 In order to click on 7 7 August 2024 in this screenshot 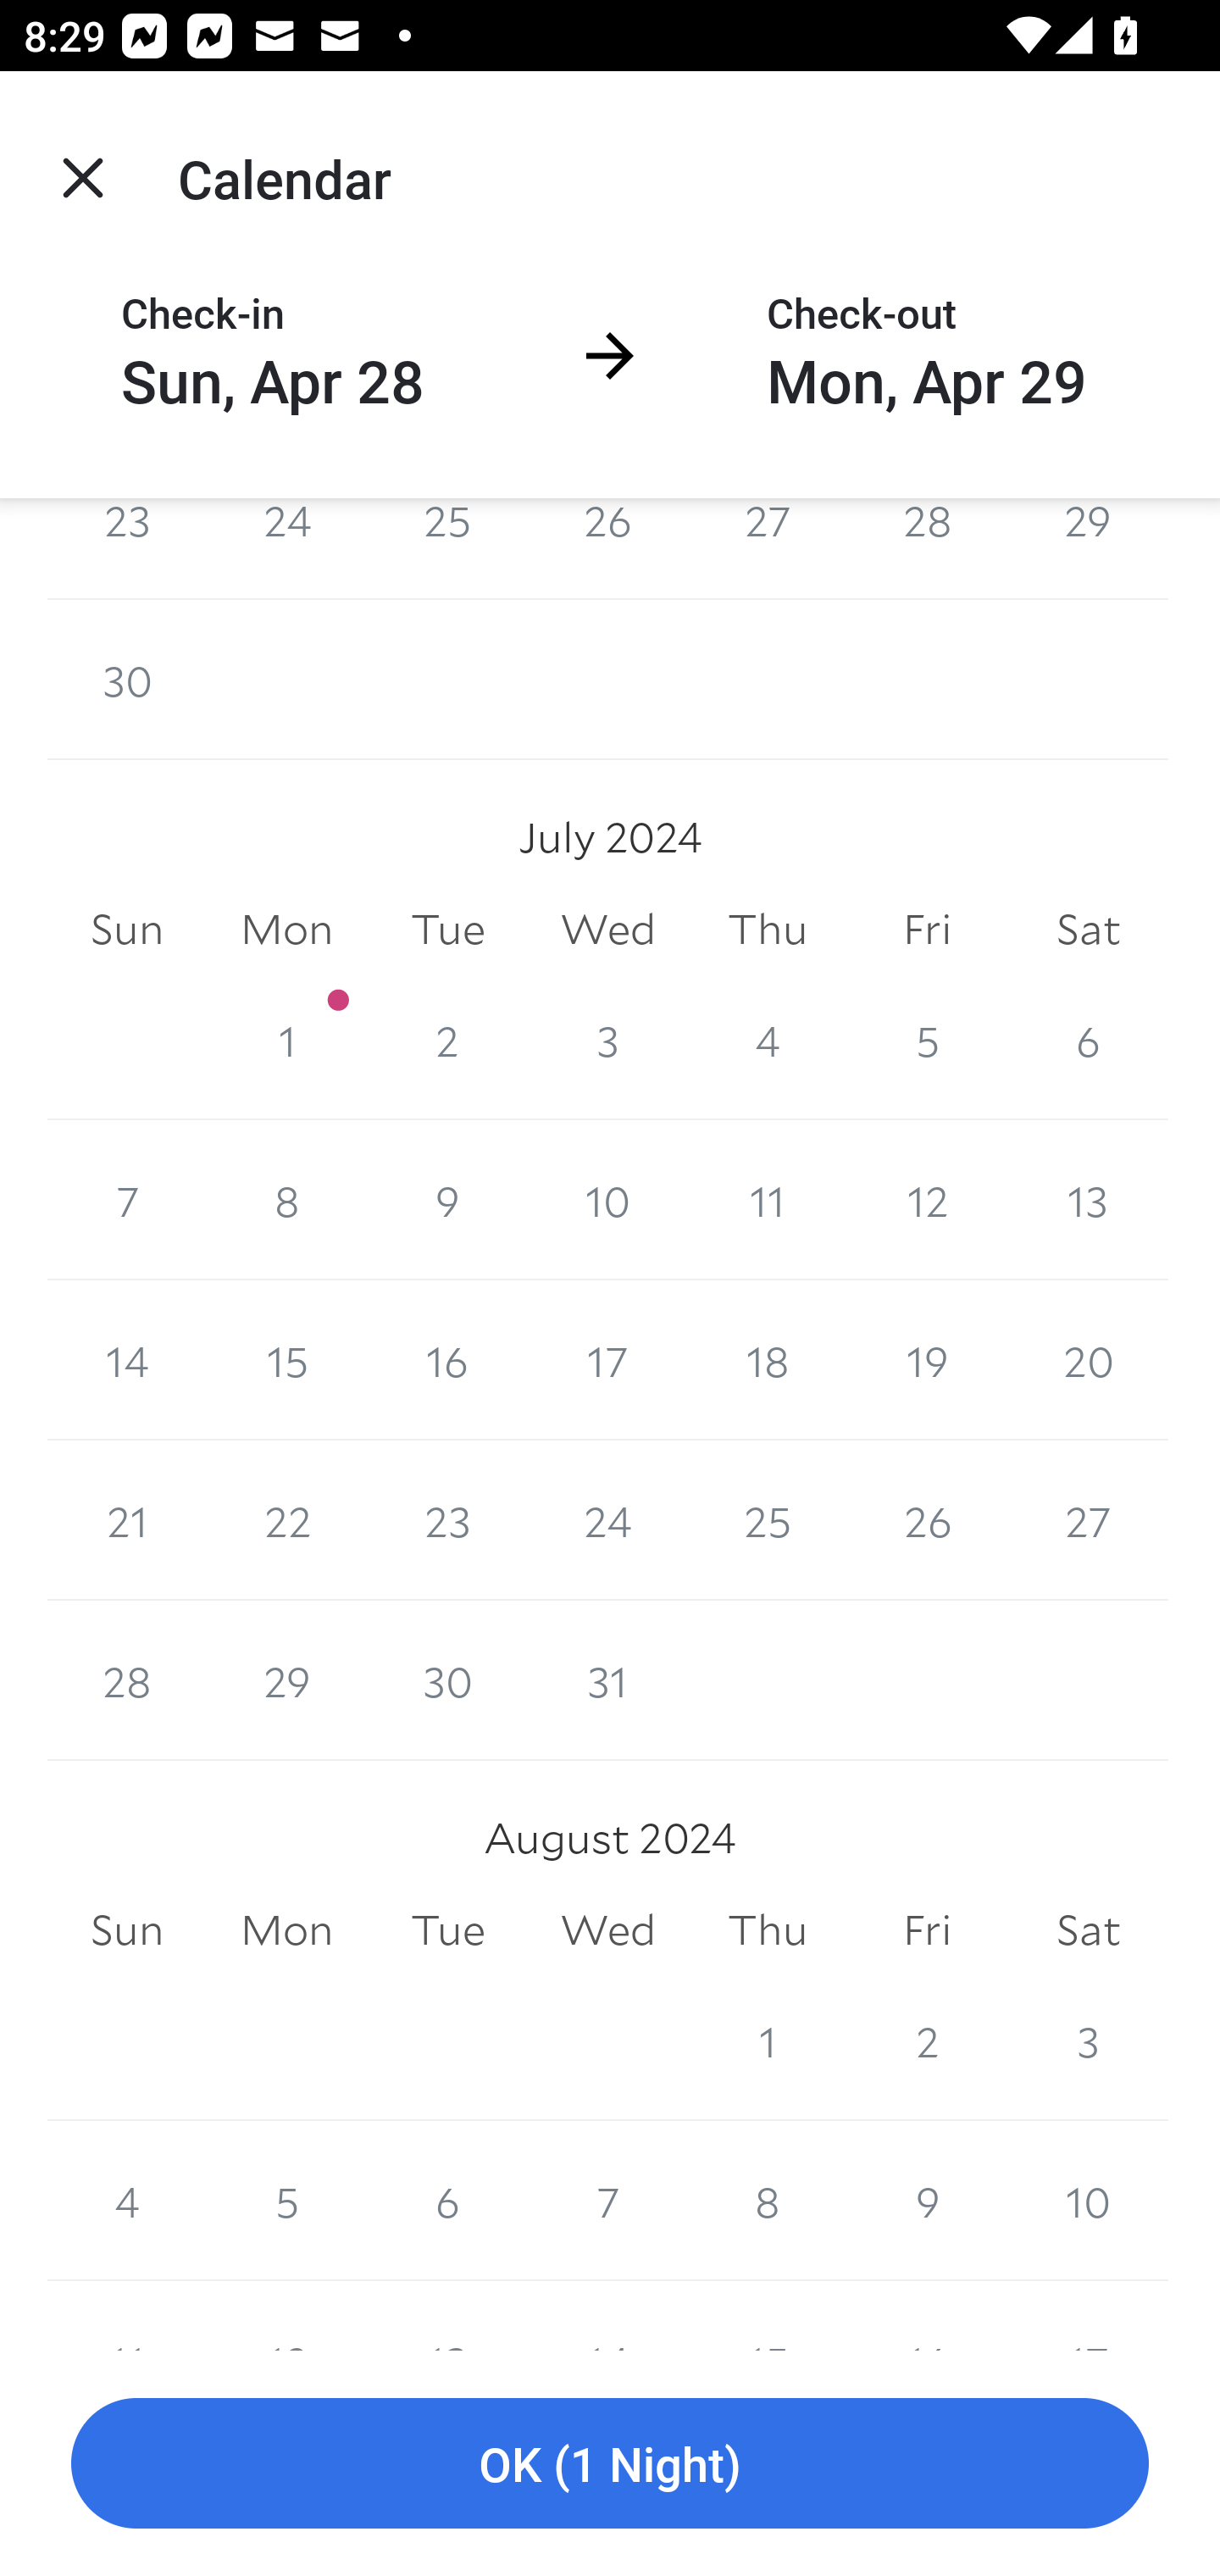, I will do `click(608, 2201)`.